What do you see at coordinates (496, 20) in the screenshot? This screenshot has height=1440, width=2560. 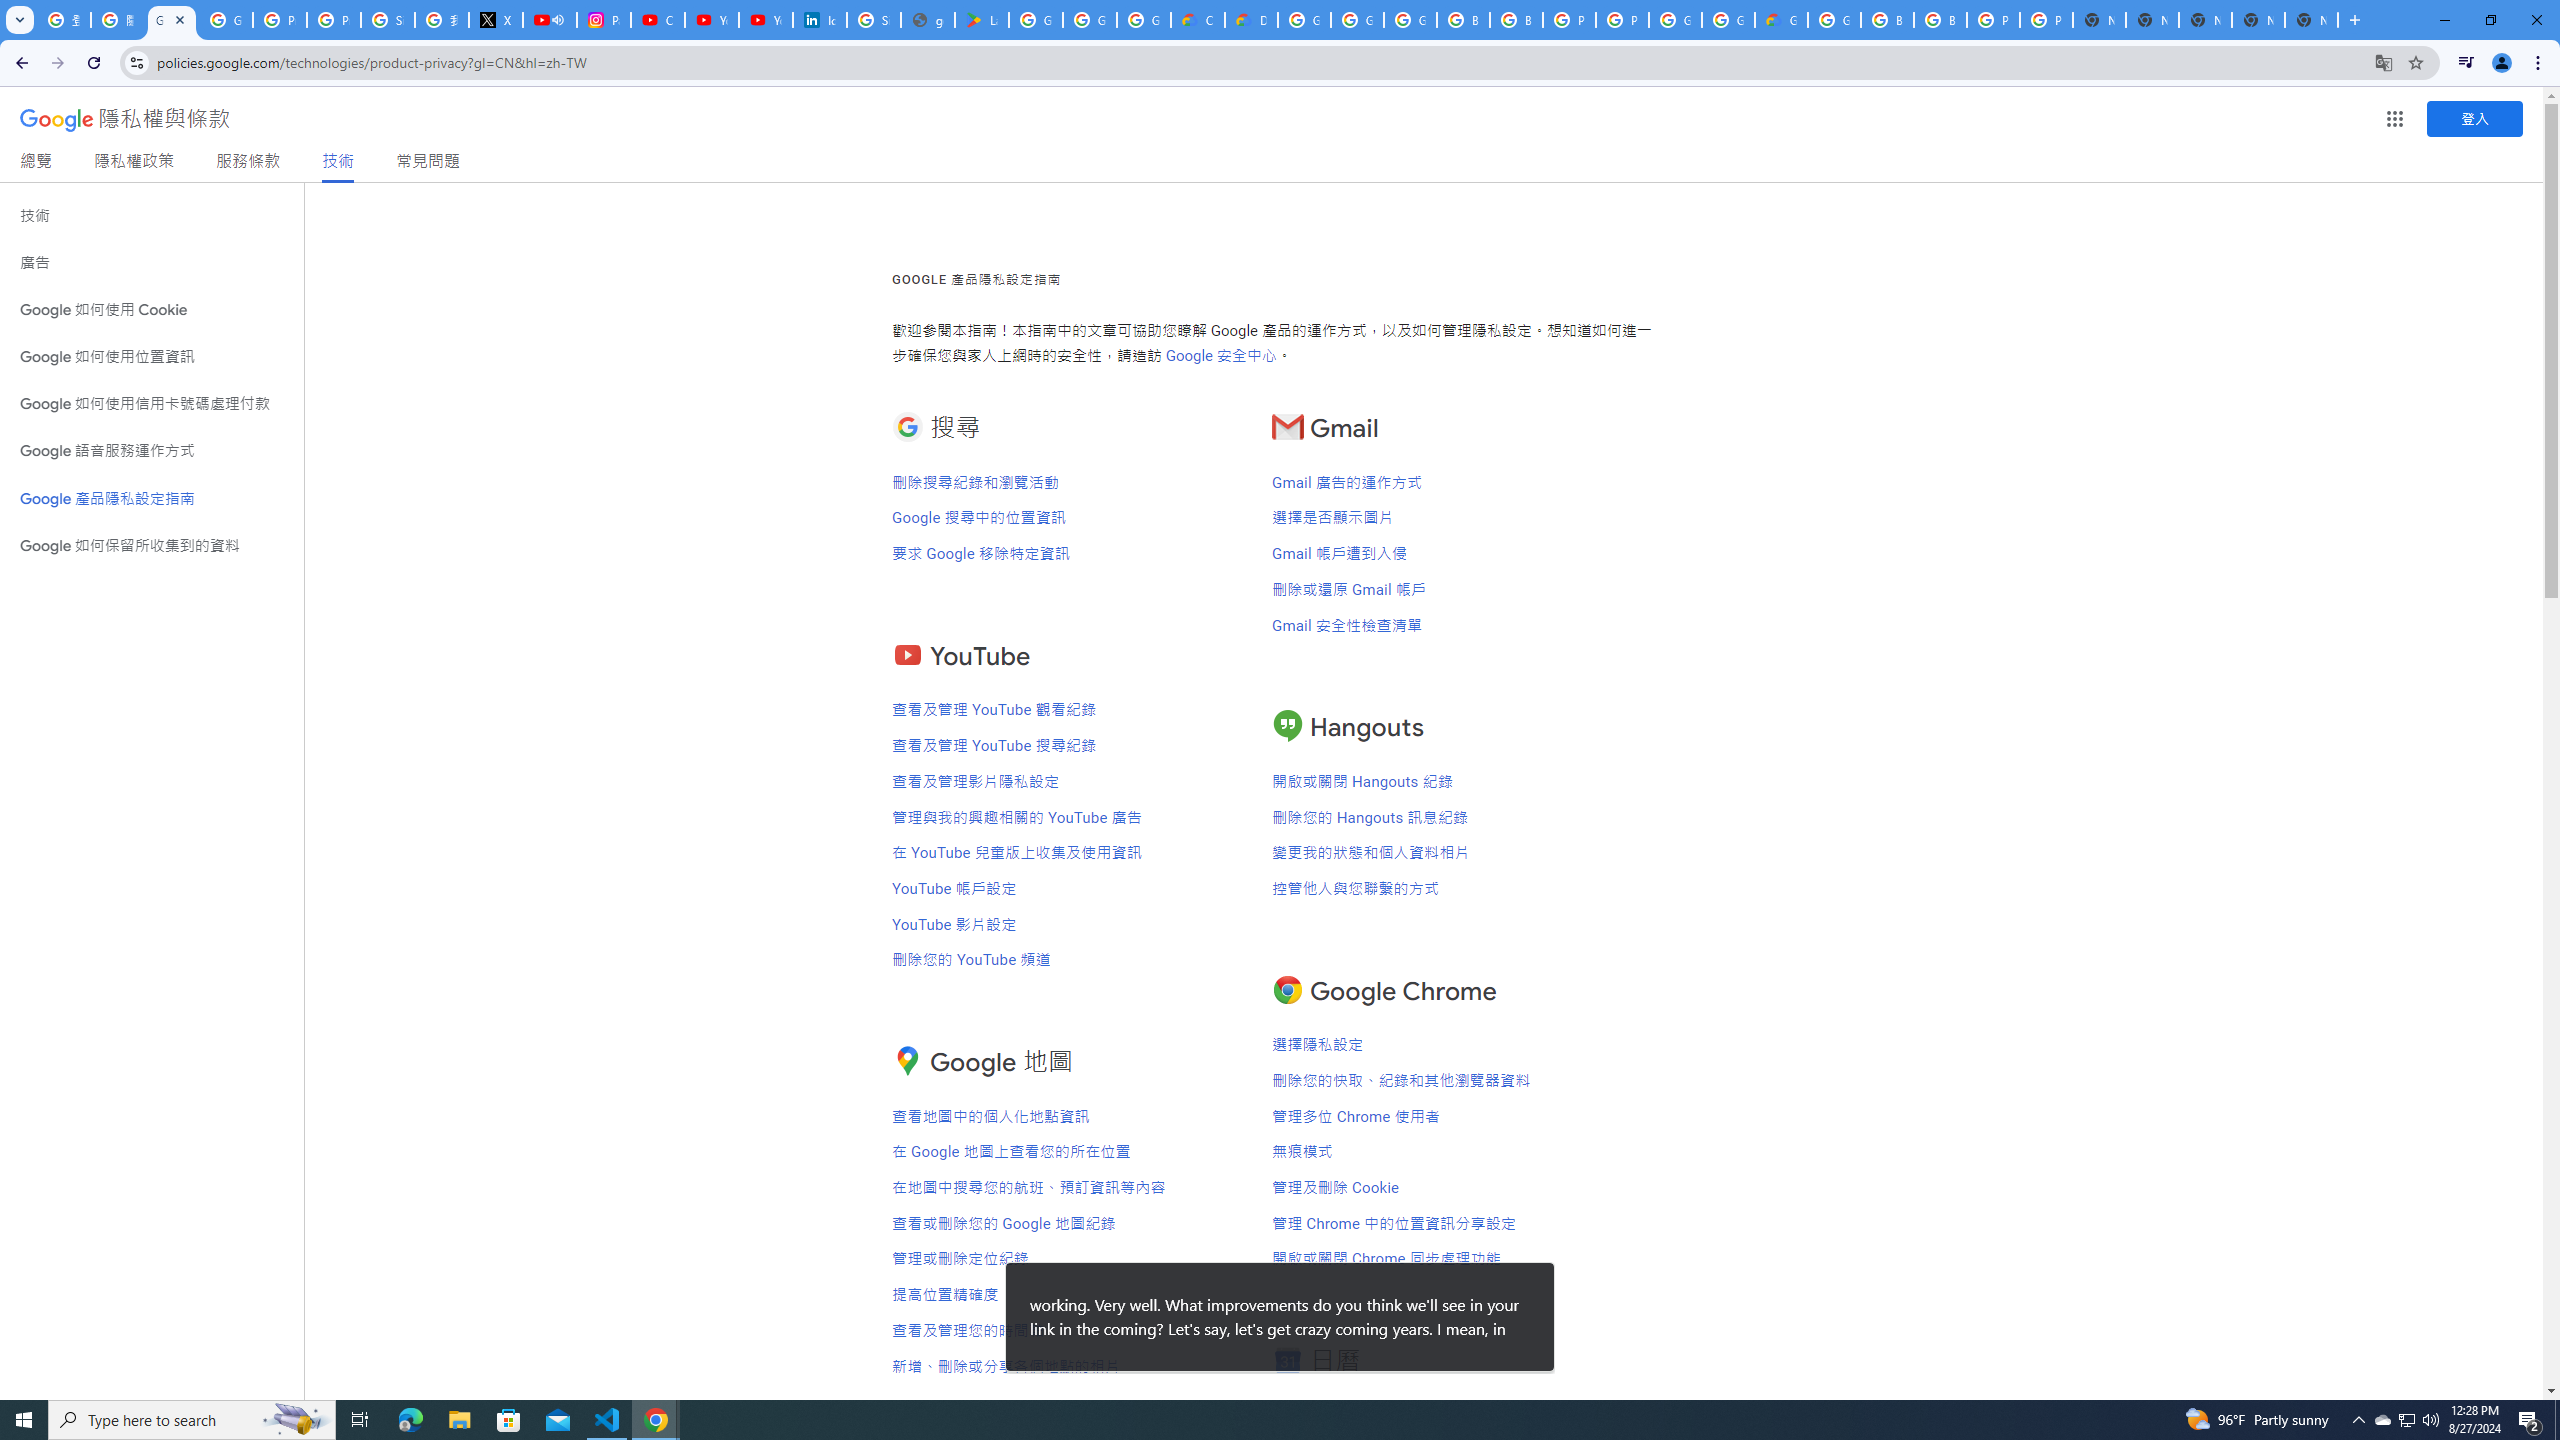 I see `X` at bounding box center [496, 20].